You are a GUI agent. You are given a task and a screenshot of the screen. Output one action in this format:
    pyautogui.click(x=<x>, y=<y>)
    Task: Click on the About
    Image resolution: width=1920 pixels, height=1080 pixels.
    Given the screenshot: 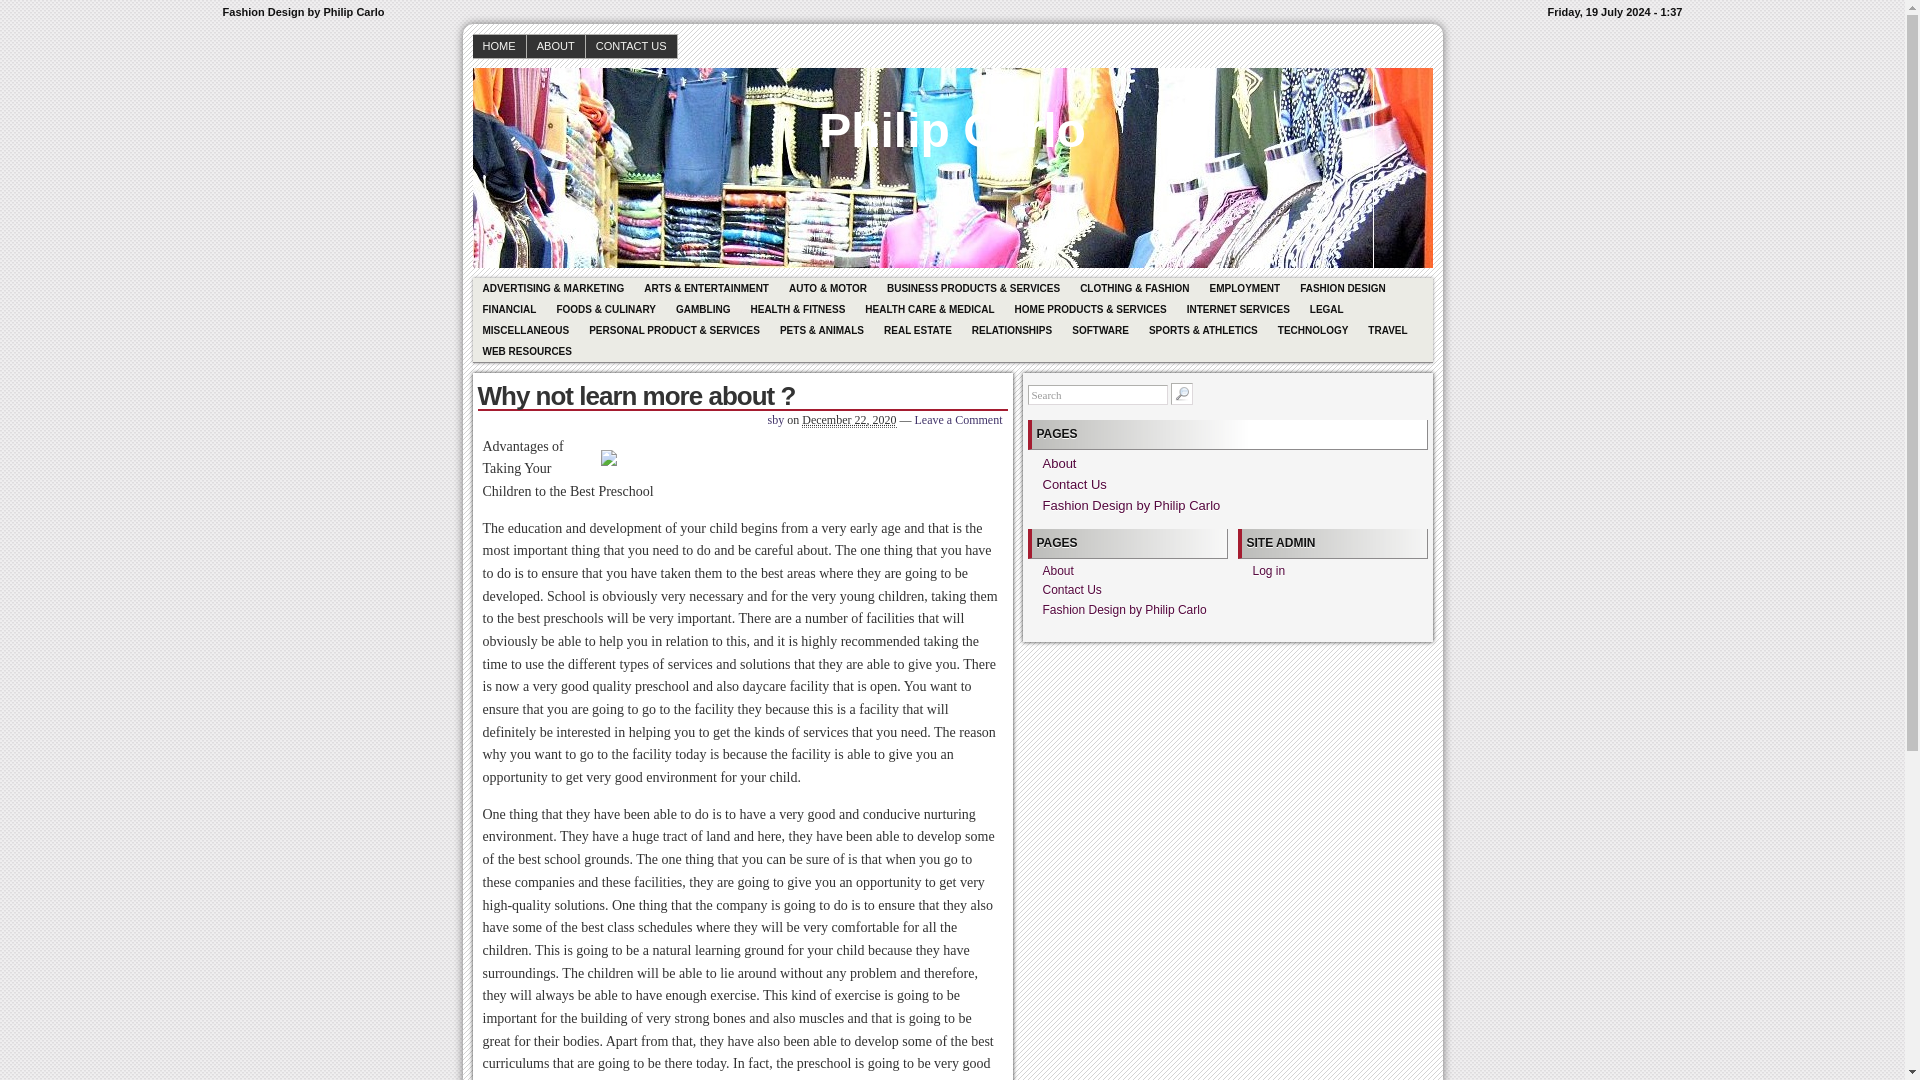 What is the action you would take?
    pyautogui.click(x=1058, y=462)
    